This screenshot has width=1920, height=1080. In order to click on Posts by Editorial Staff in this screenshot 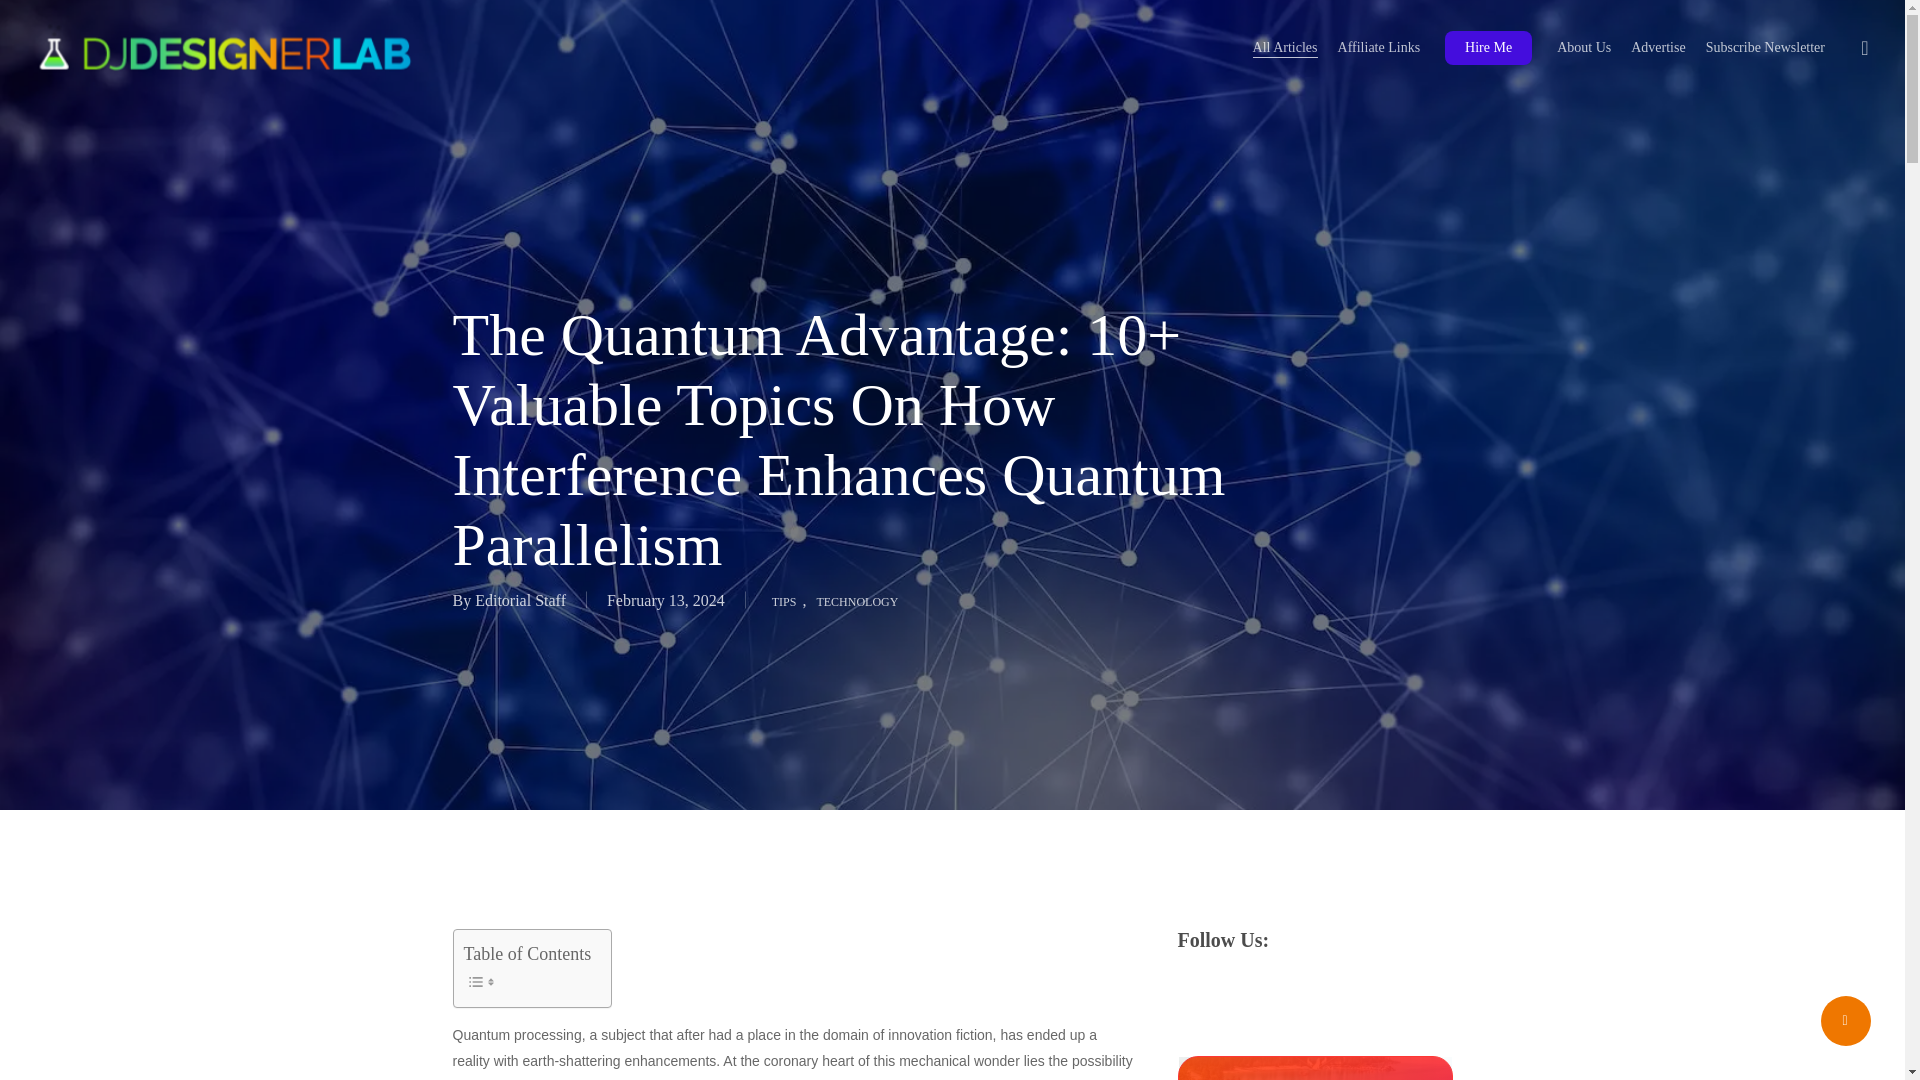, I will do `click(520, 600)`.